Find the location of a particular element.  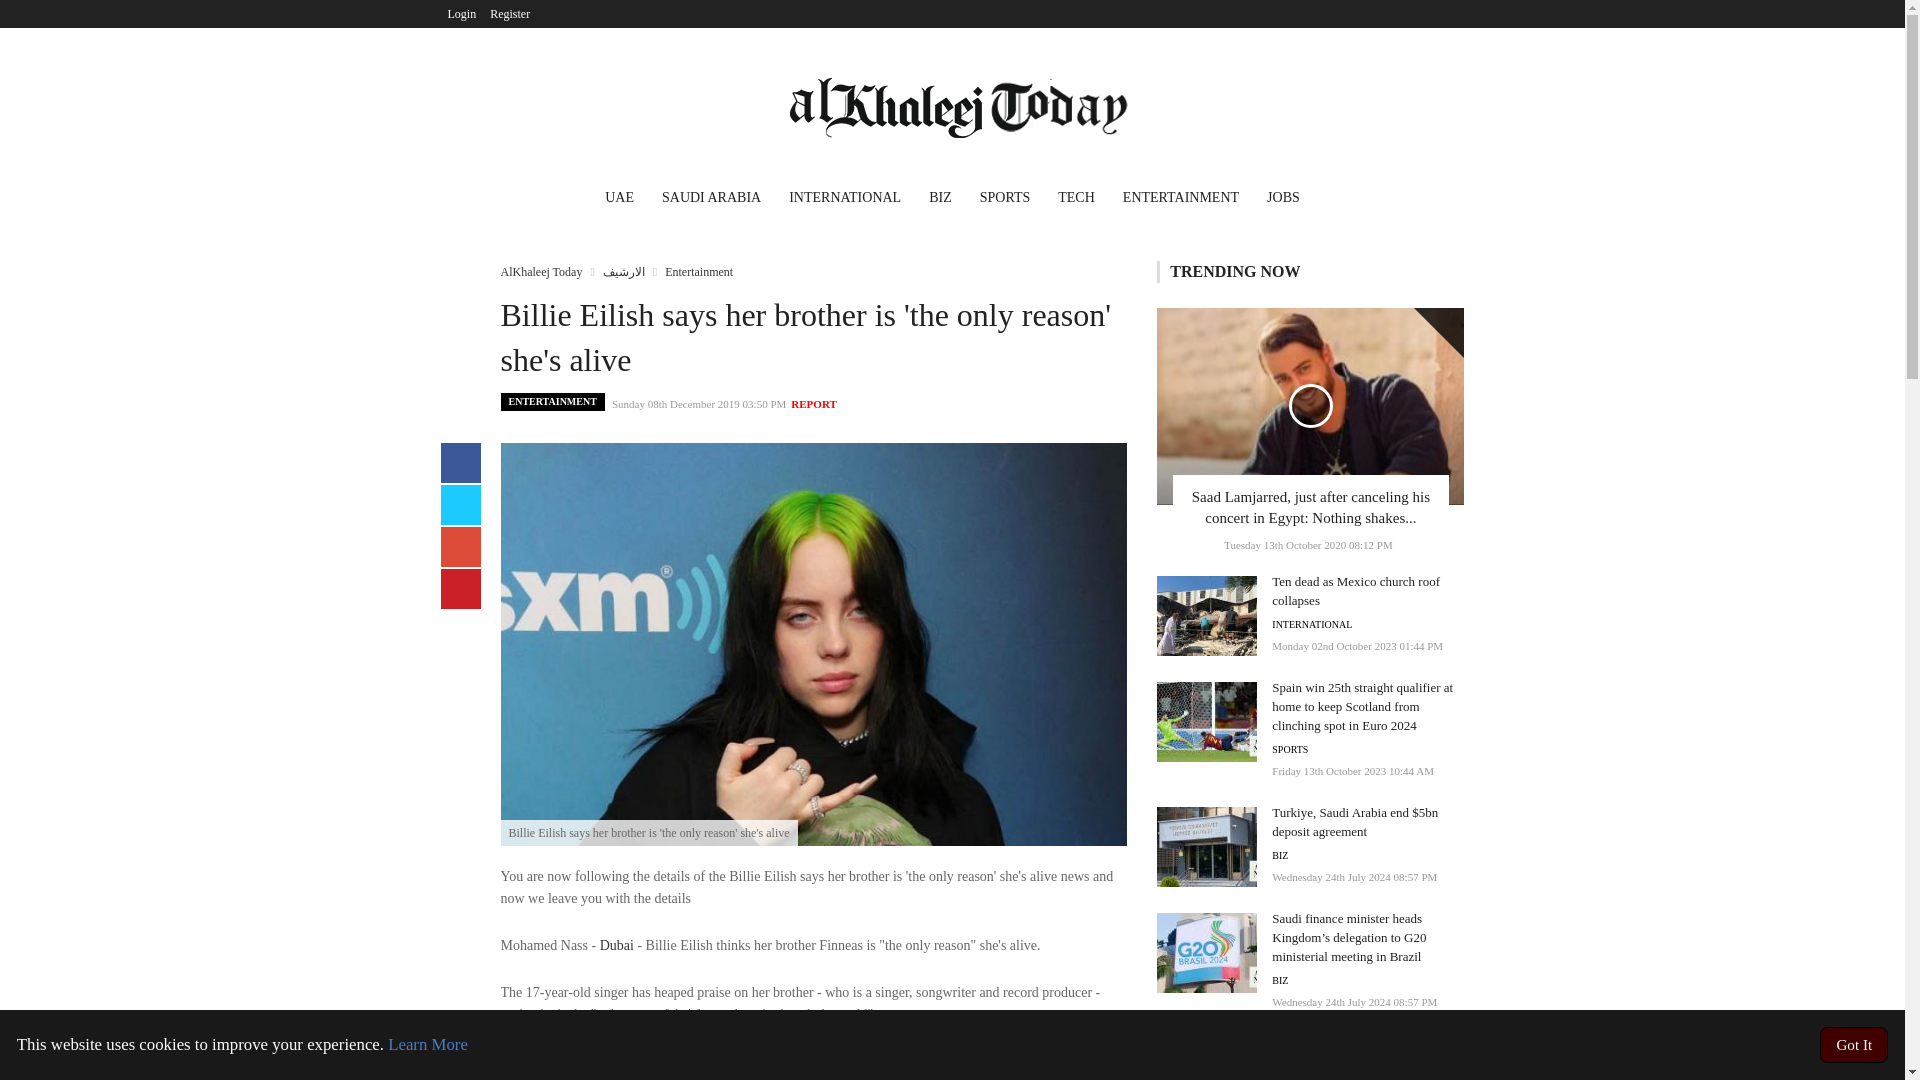

Entertainment is located at coordinates (698, 271).